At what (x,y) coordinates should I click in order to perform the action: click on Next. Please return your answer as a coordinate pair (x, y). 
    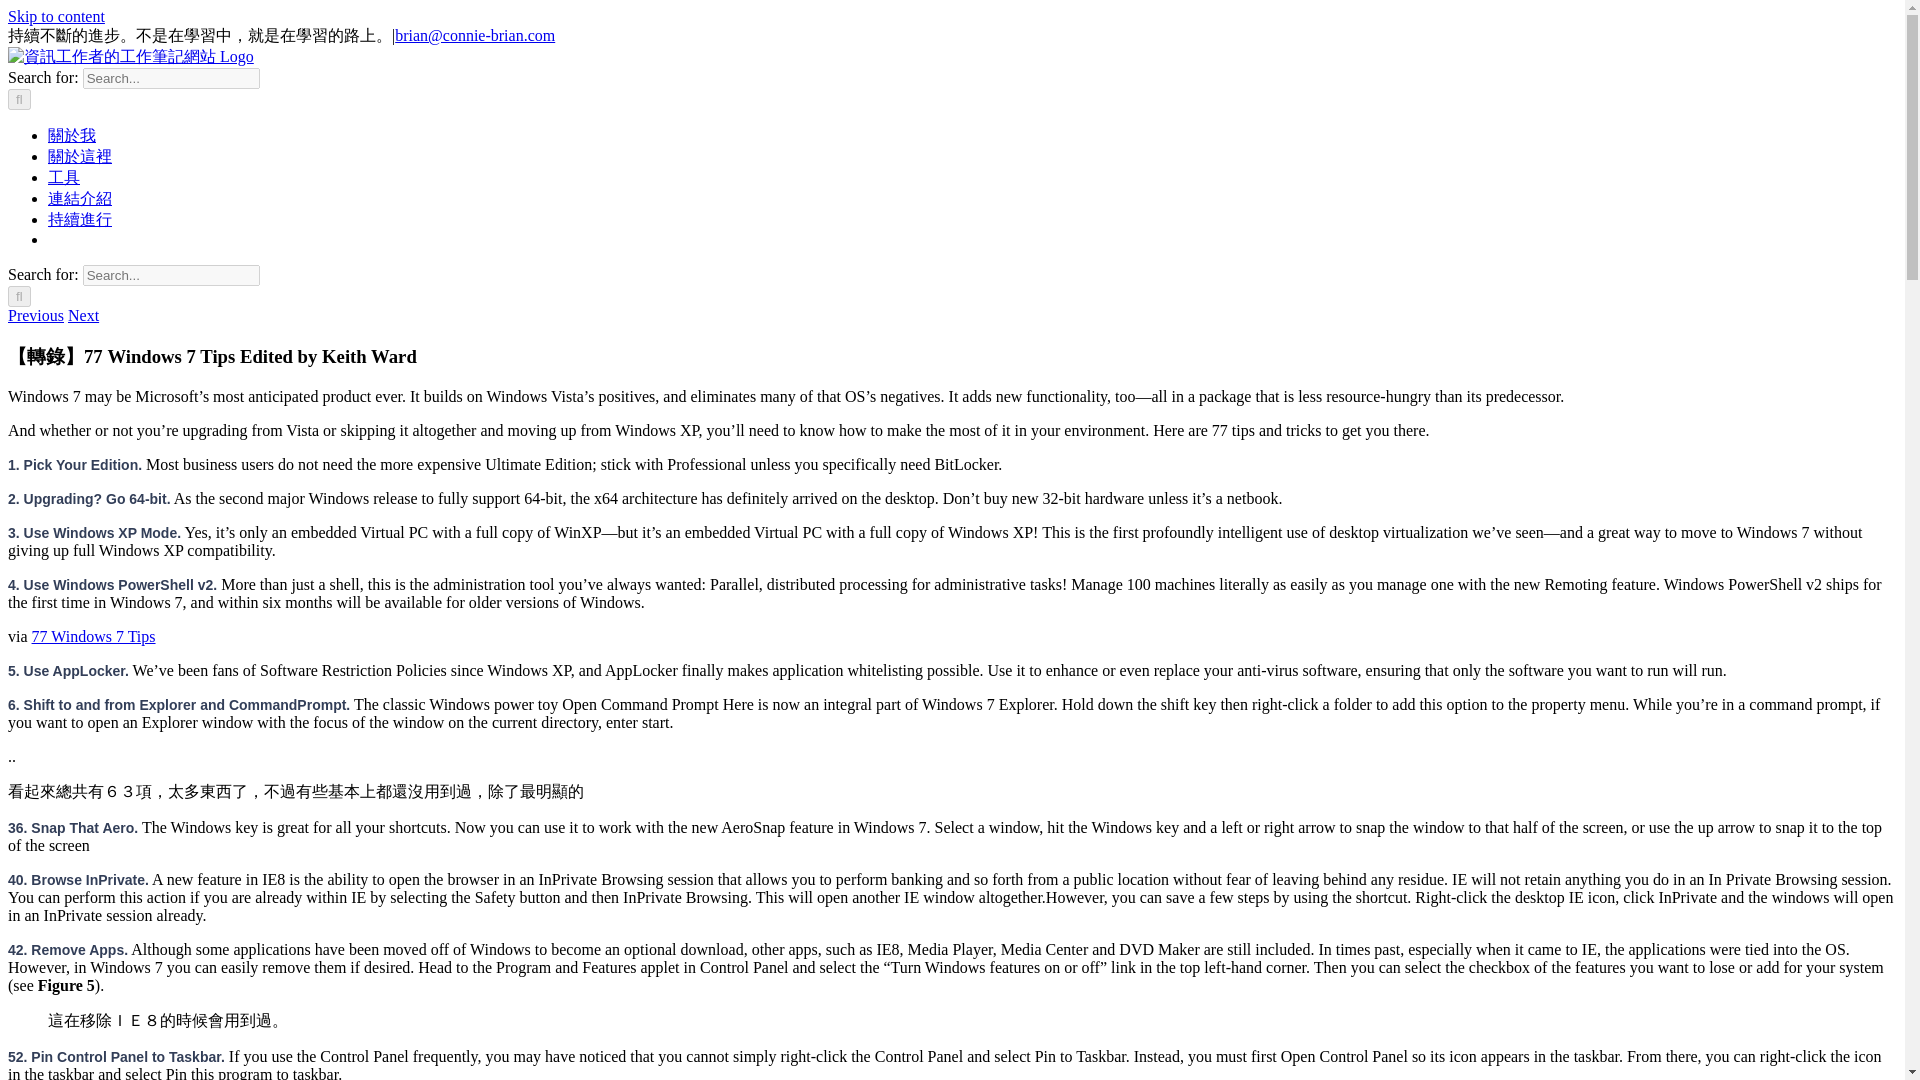
    Looking at the image, I should click on (83, 315).